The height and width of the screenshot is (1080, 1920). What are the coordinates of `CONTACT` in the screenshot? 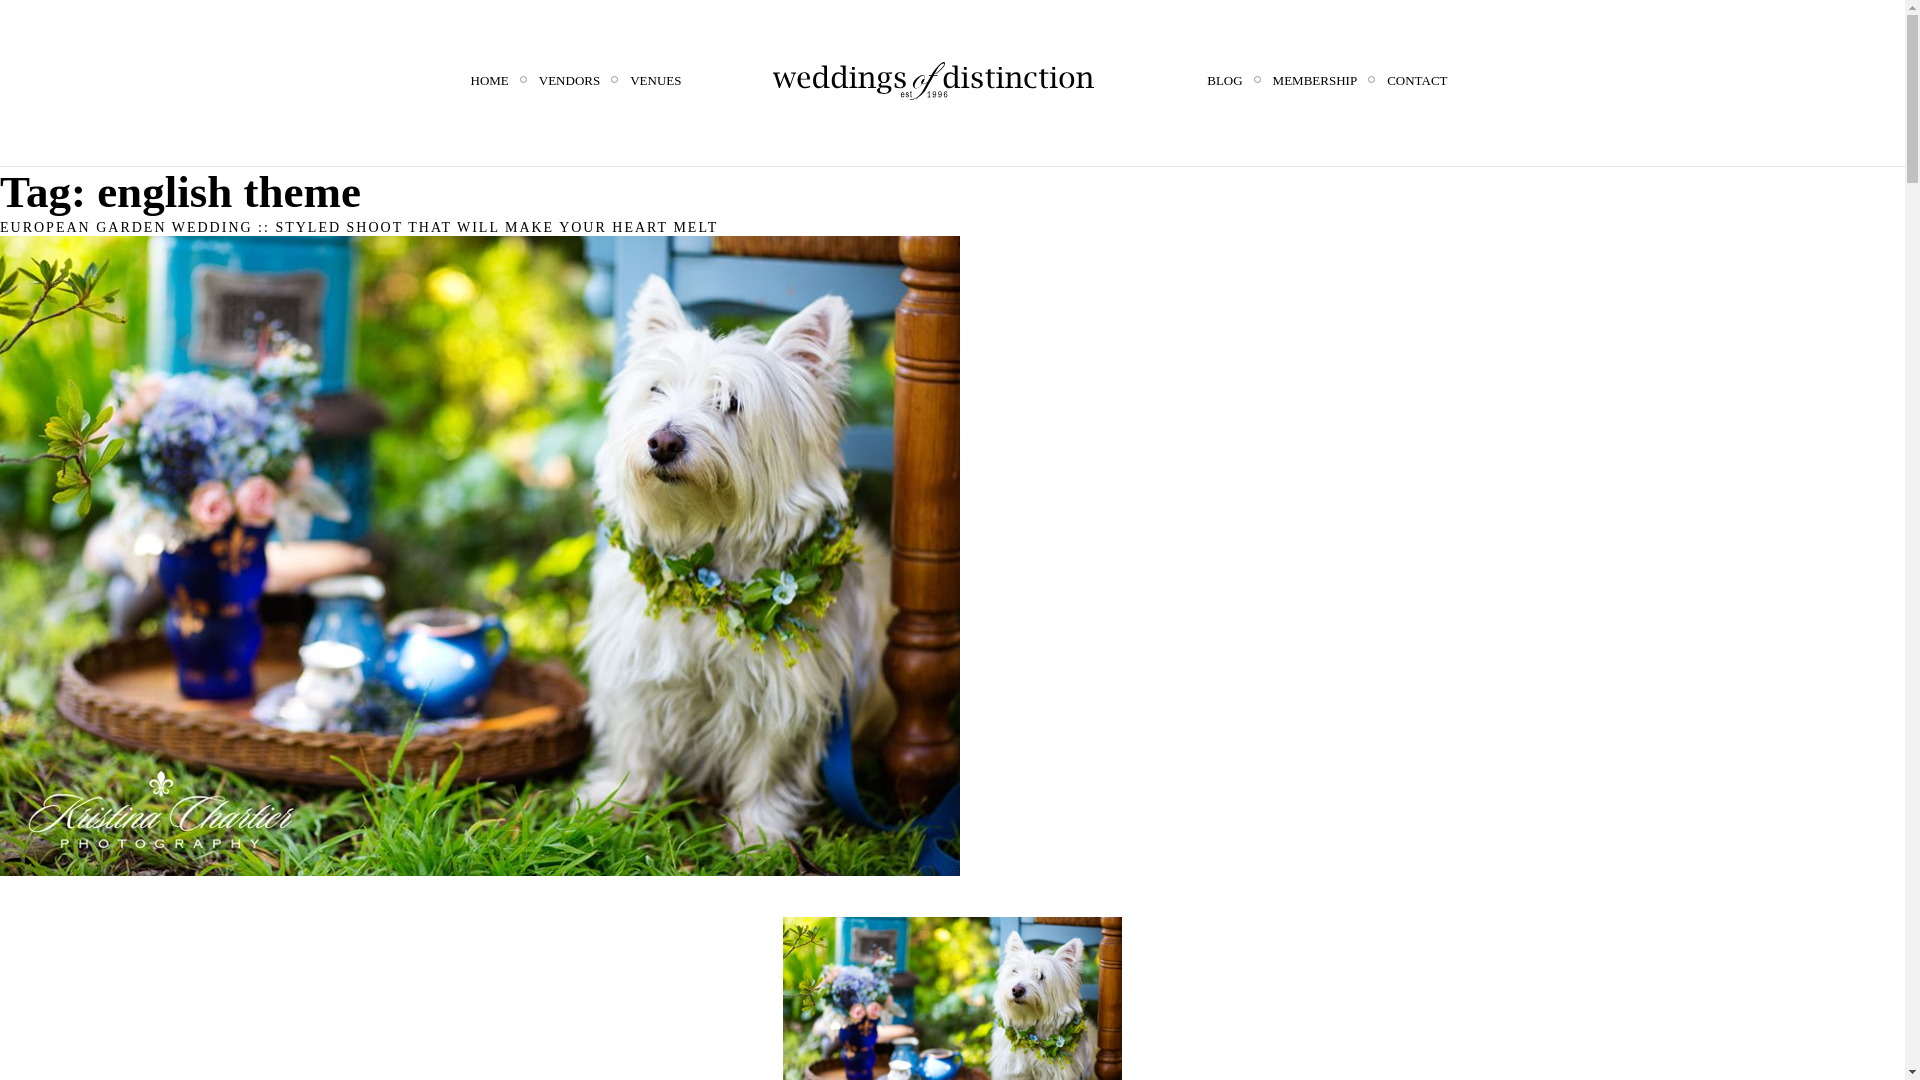 It's located at (1416, 80).